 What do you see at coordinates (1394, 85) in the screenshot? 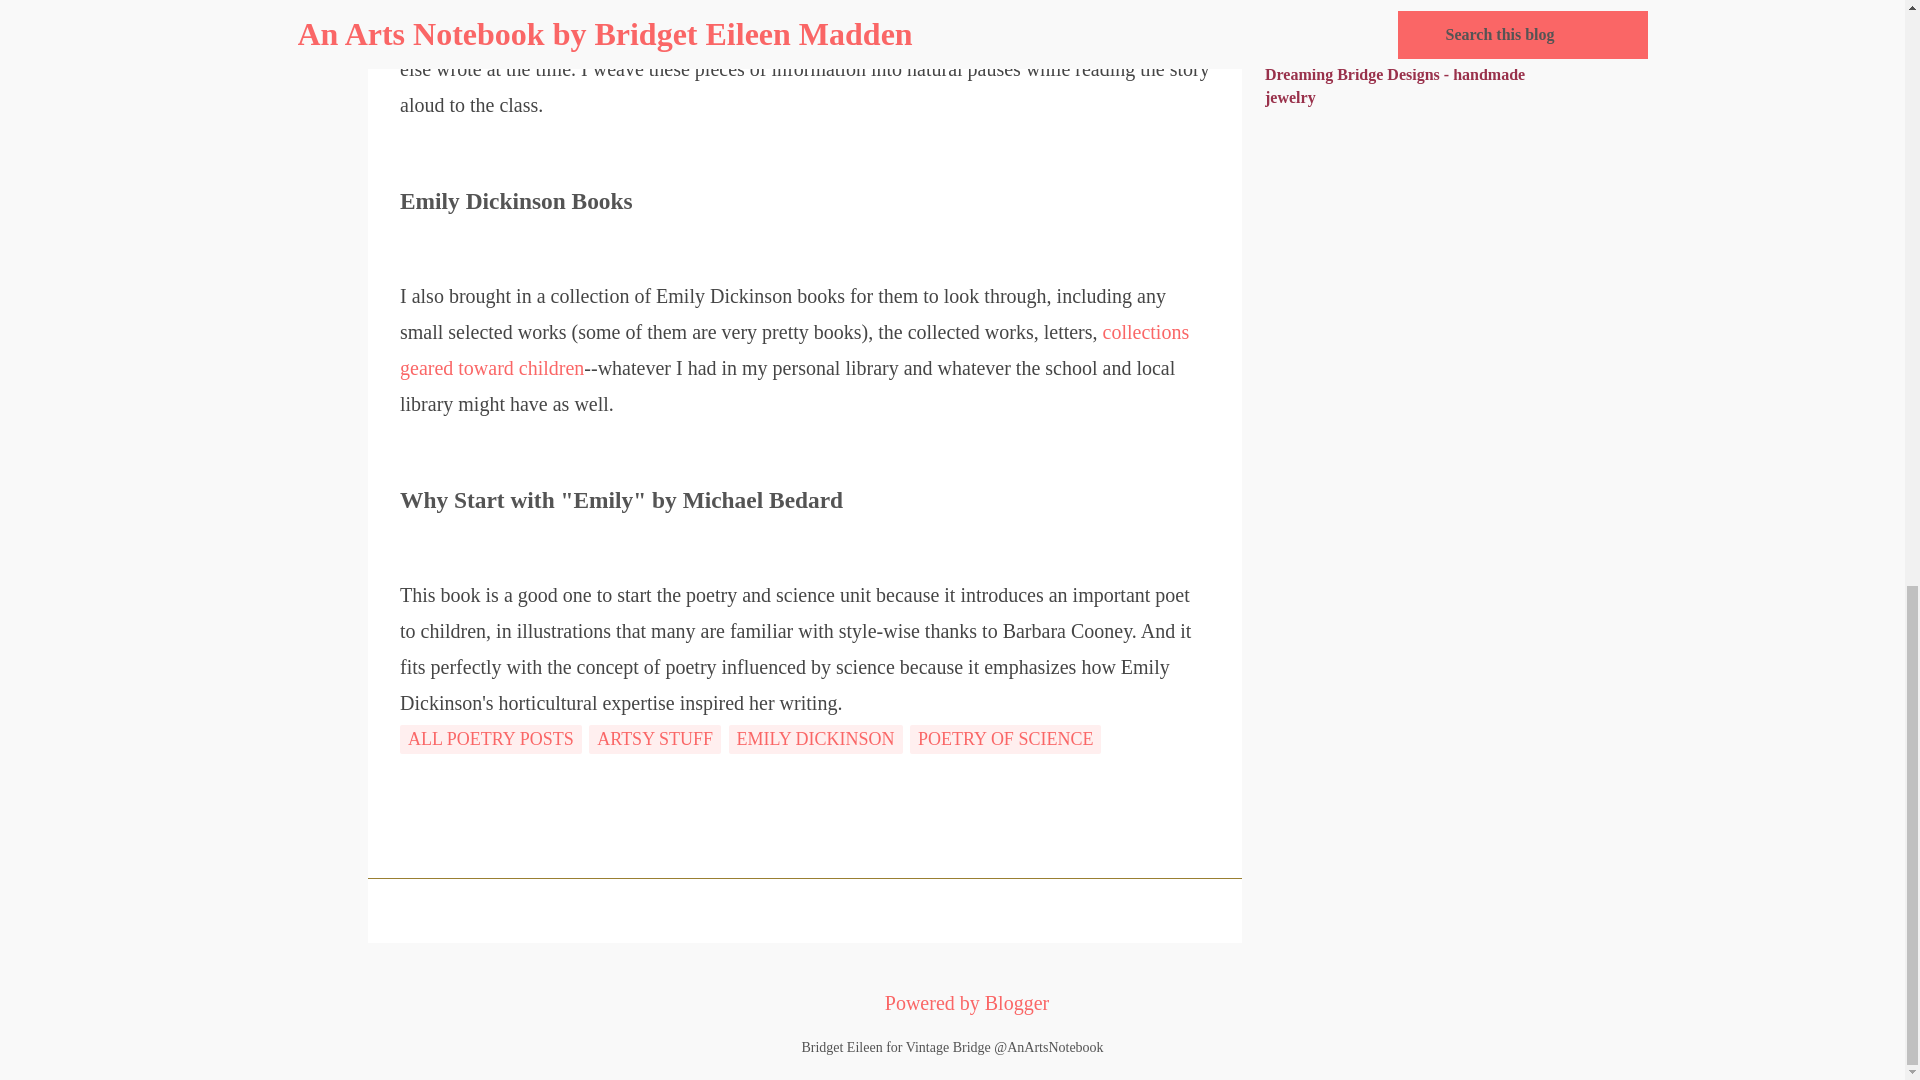
I see `Dreaming Bridge Designs - handmade jewelry` at bounding box center [1394, 85].